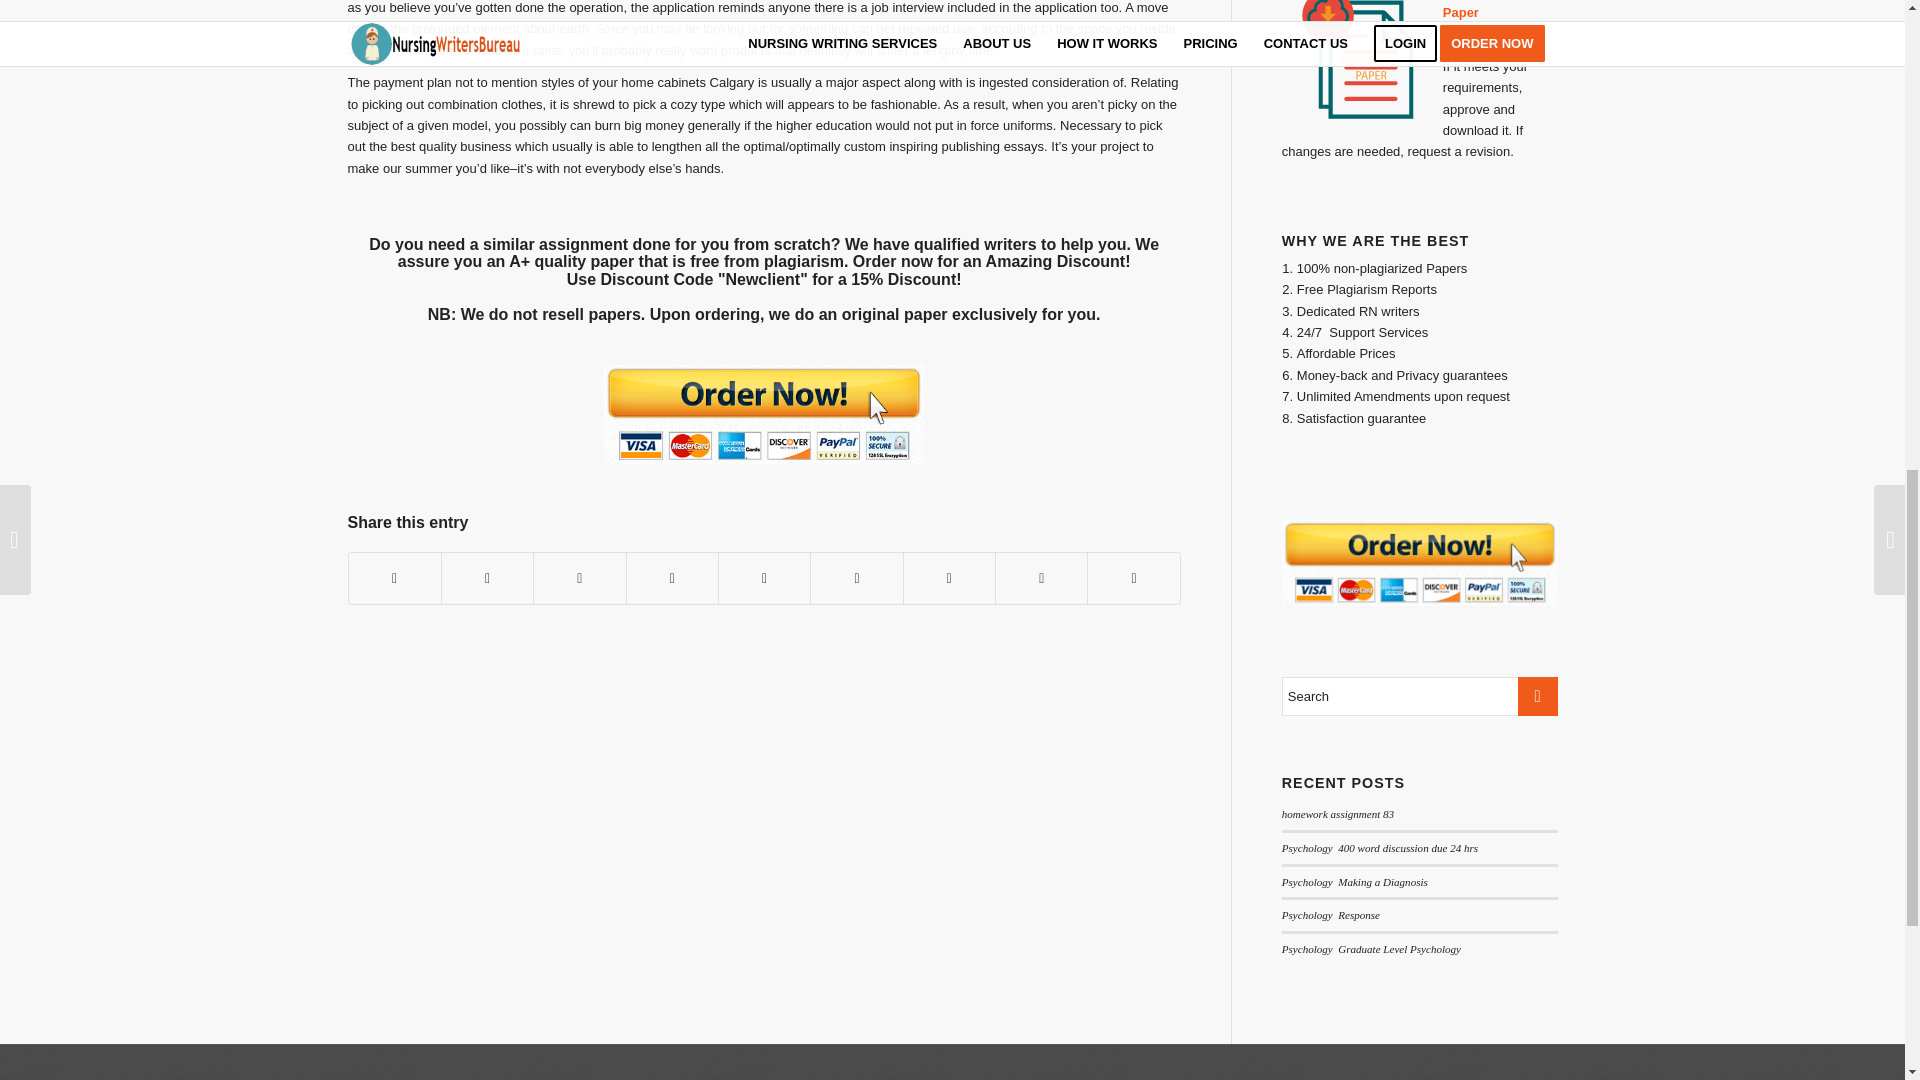 This screenshot has height=1080, width=1920. Describe the element at coordinates (1355, 881) in the screenshot. I see `Psychology  Making a Diagnosis` at that location.